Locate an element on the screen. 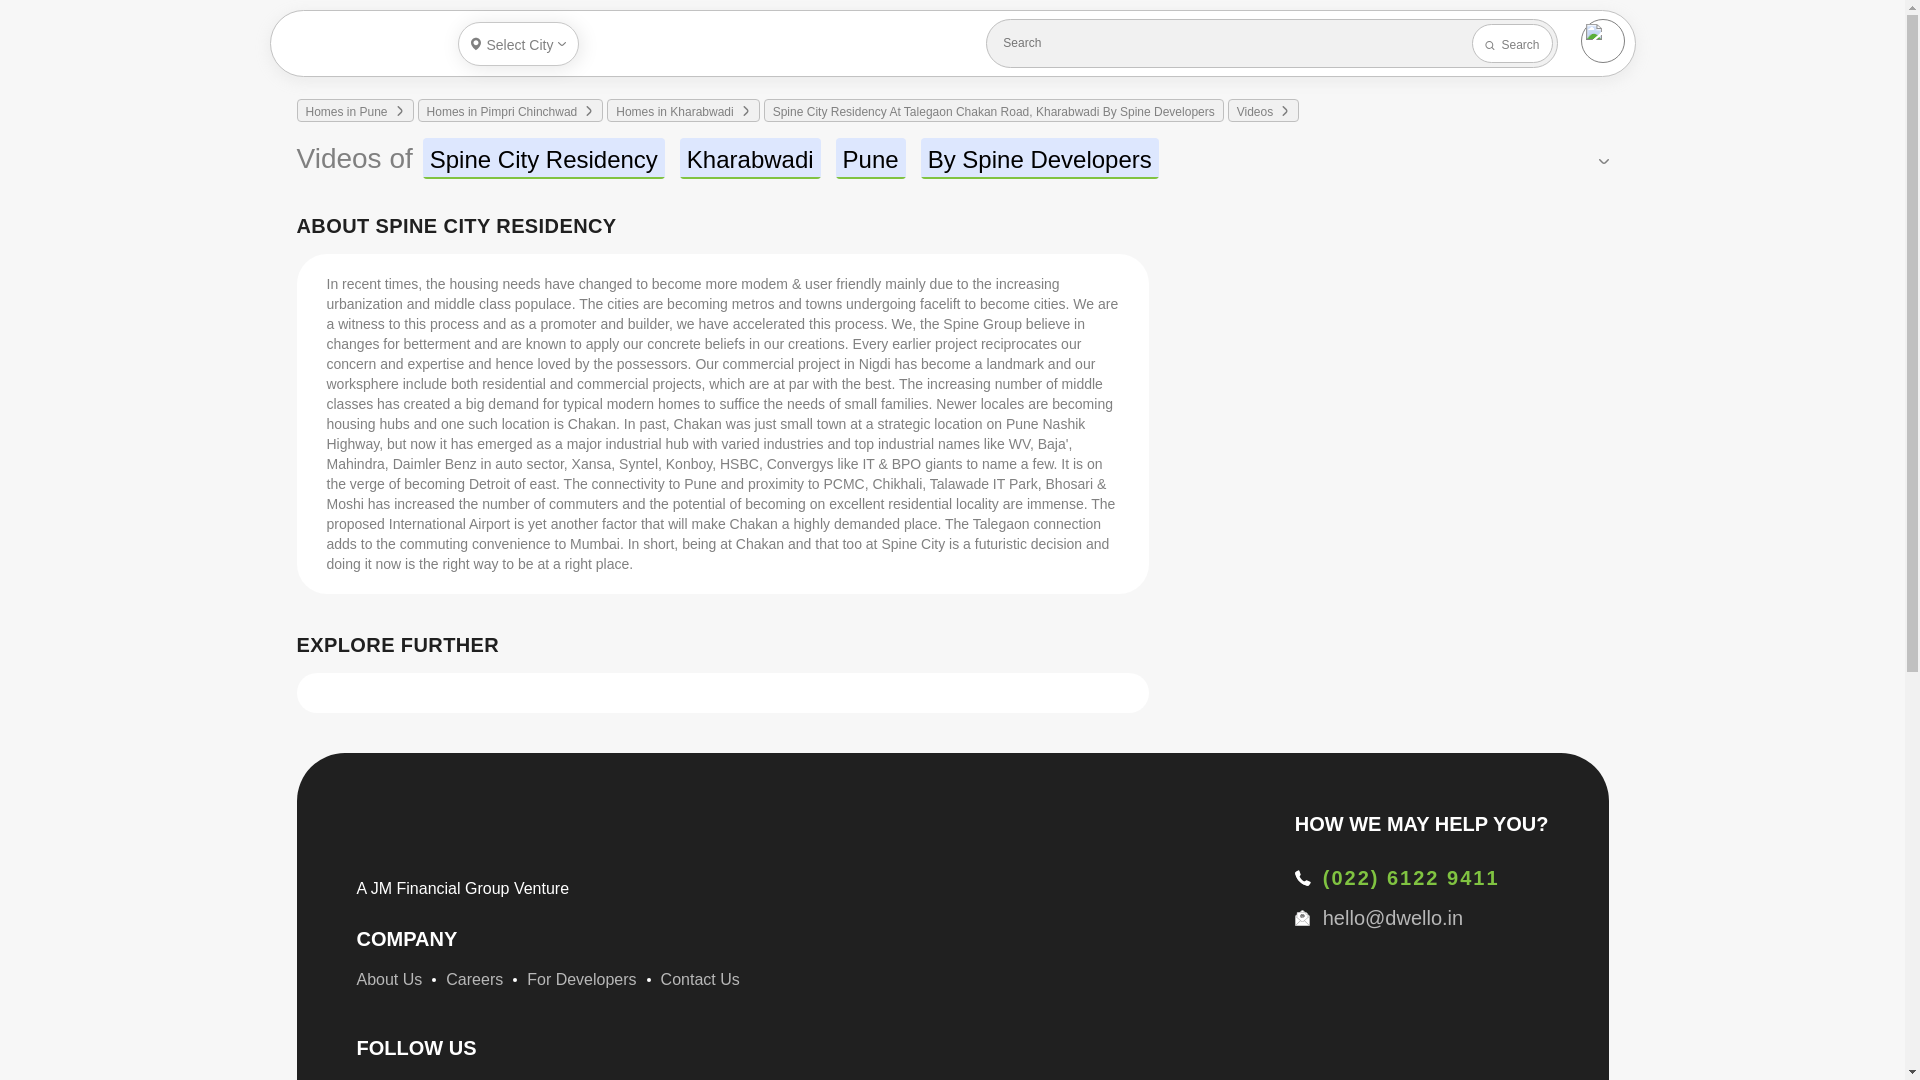 This screenshot has width=1920, height=1080. Homes in Pimpri Chinchwad is located at coordinates (502, 112).